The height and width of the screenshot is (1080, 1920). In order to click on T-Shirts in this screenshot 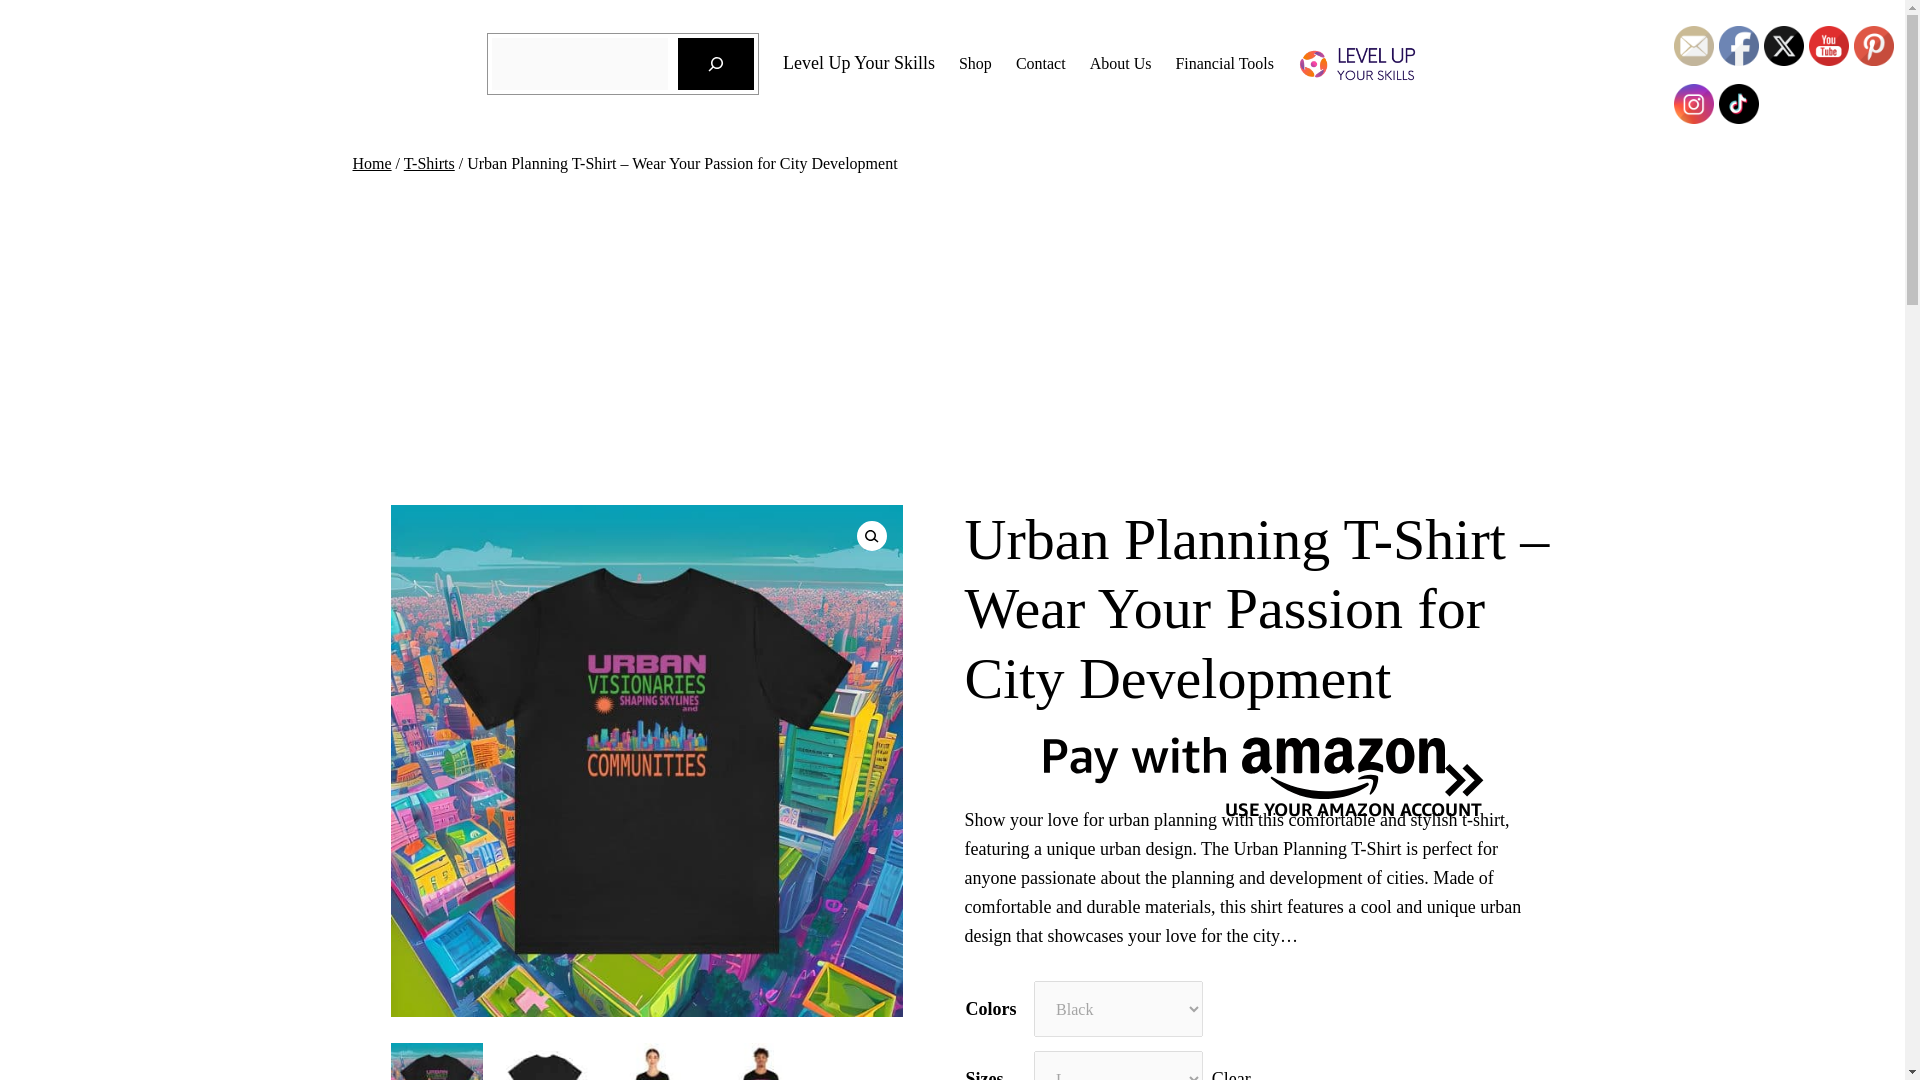, I will do `click(429, 163)`.